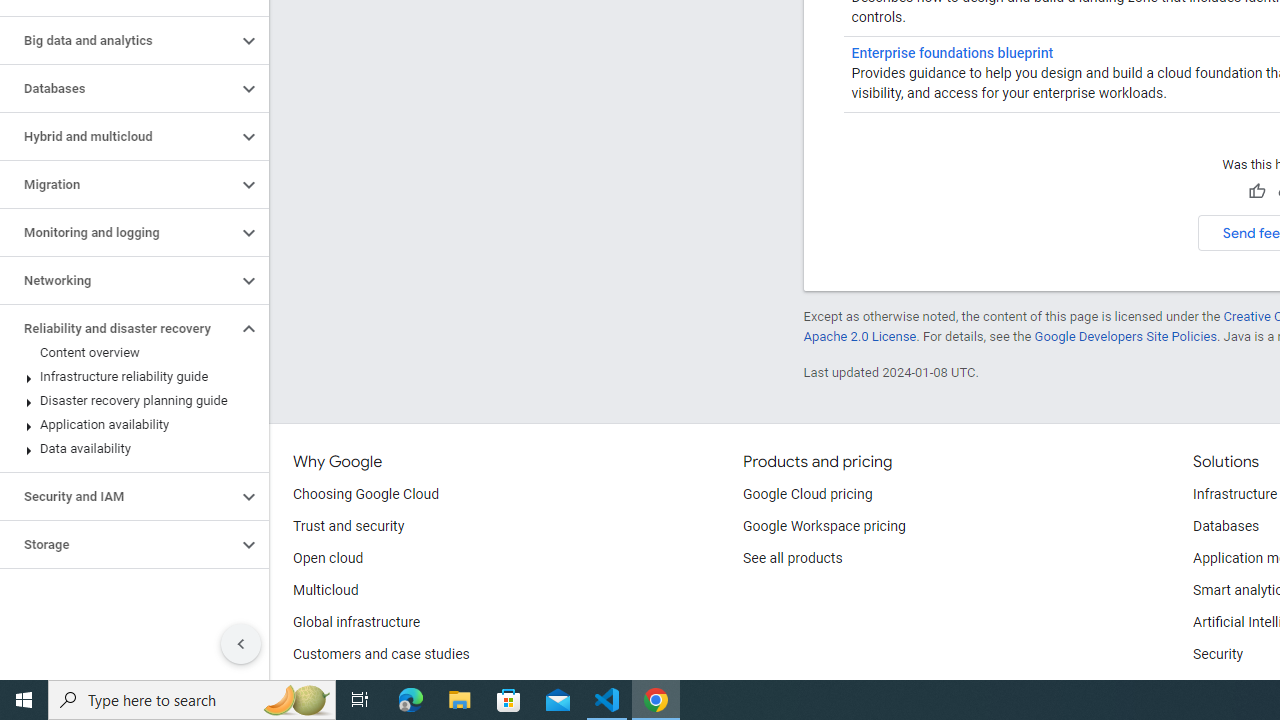  Describe the element at coordinates (792, 558) in the screenshot. I see `See all products` at that location.